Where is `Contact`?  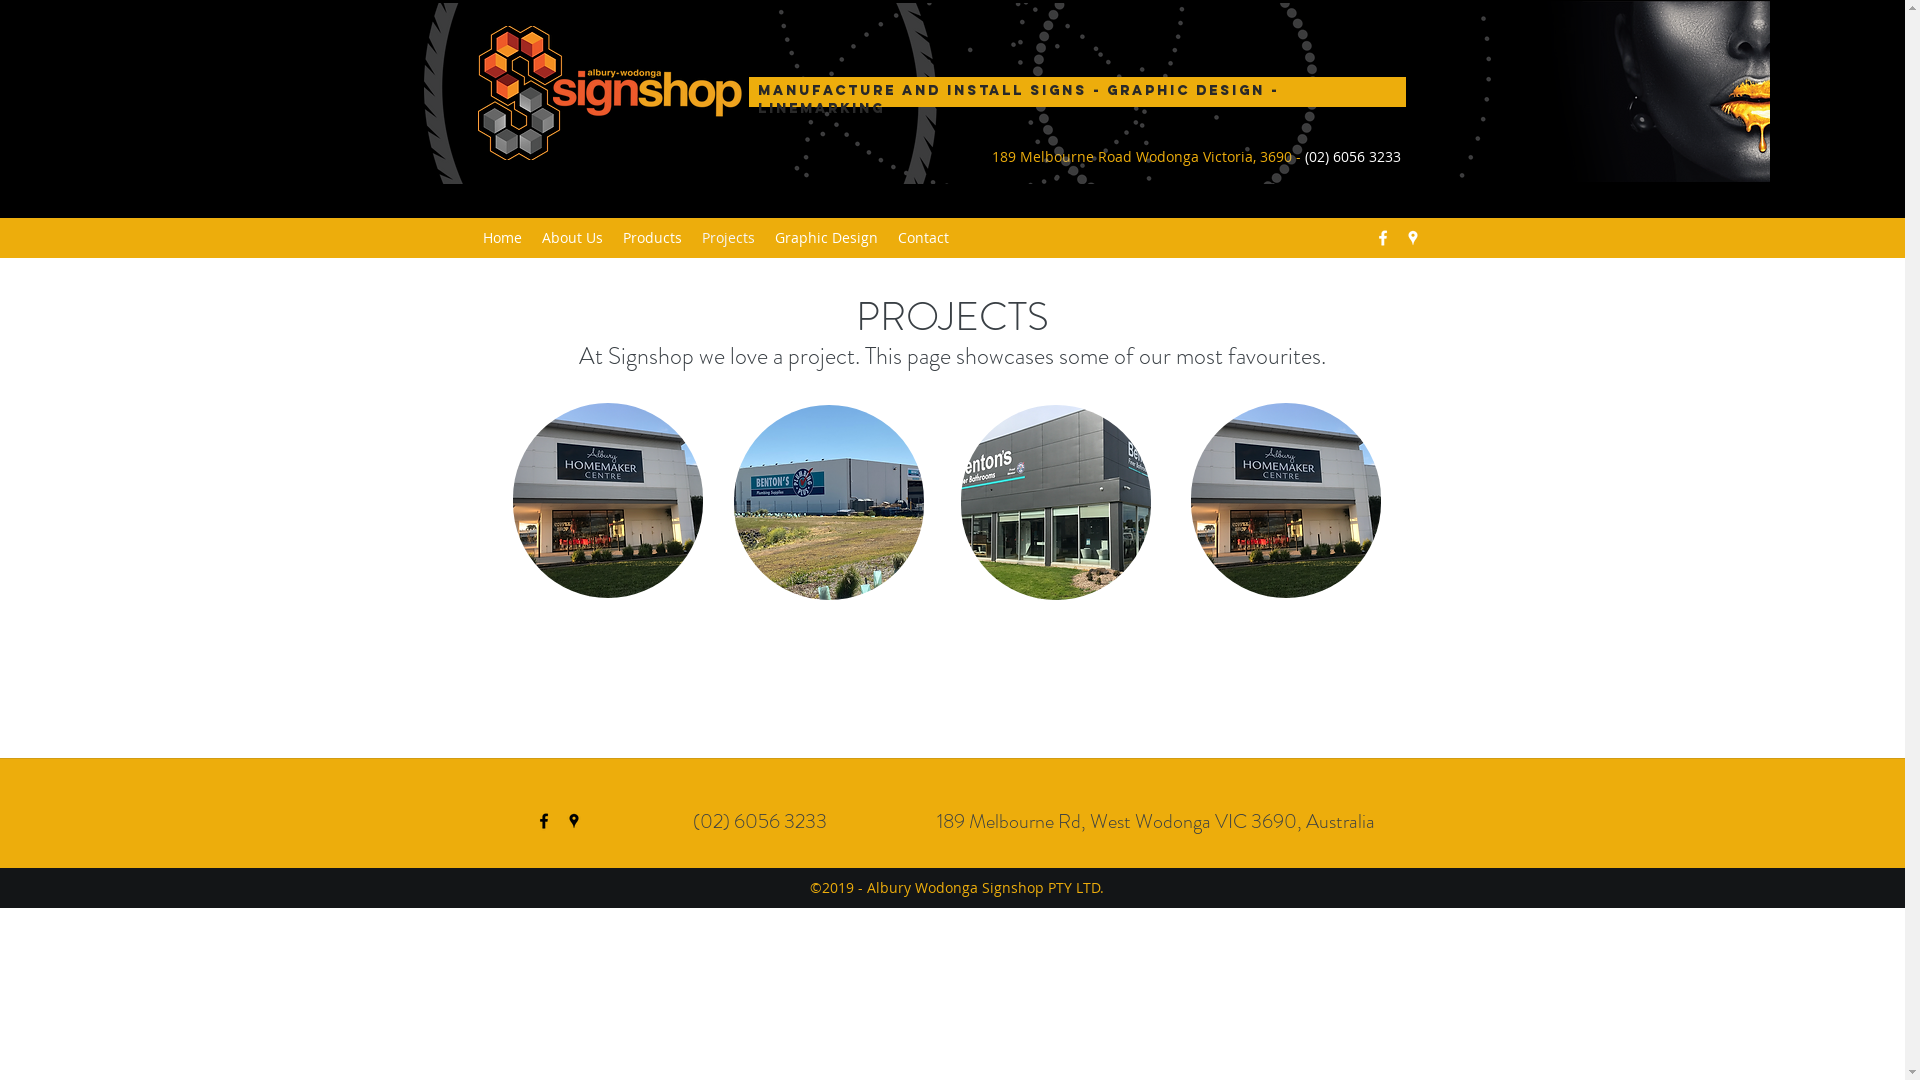
Contact is located at coordinates (924, 238).